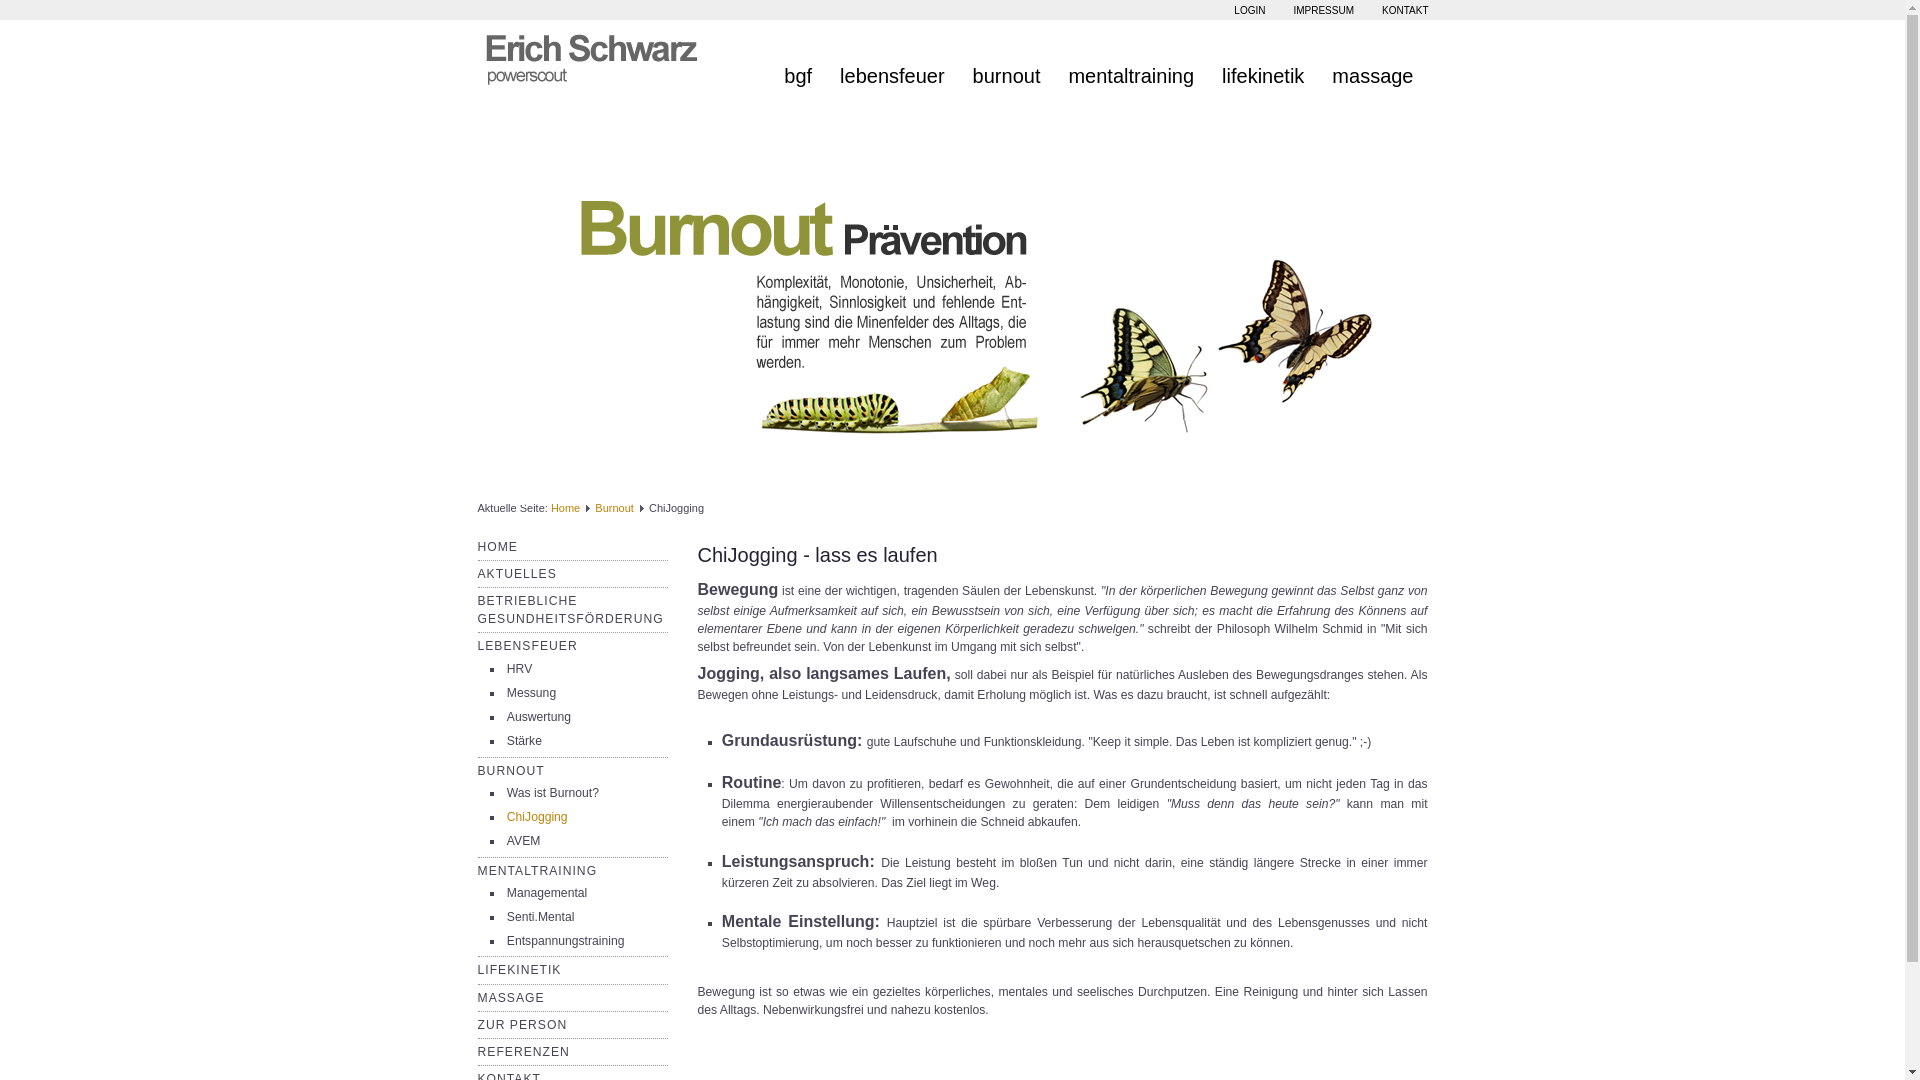 The image size is (1920, 1080). What do you see at coordinates (566, 508) in the screenshot?
I see `Home` at bounding box center [566, 508].